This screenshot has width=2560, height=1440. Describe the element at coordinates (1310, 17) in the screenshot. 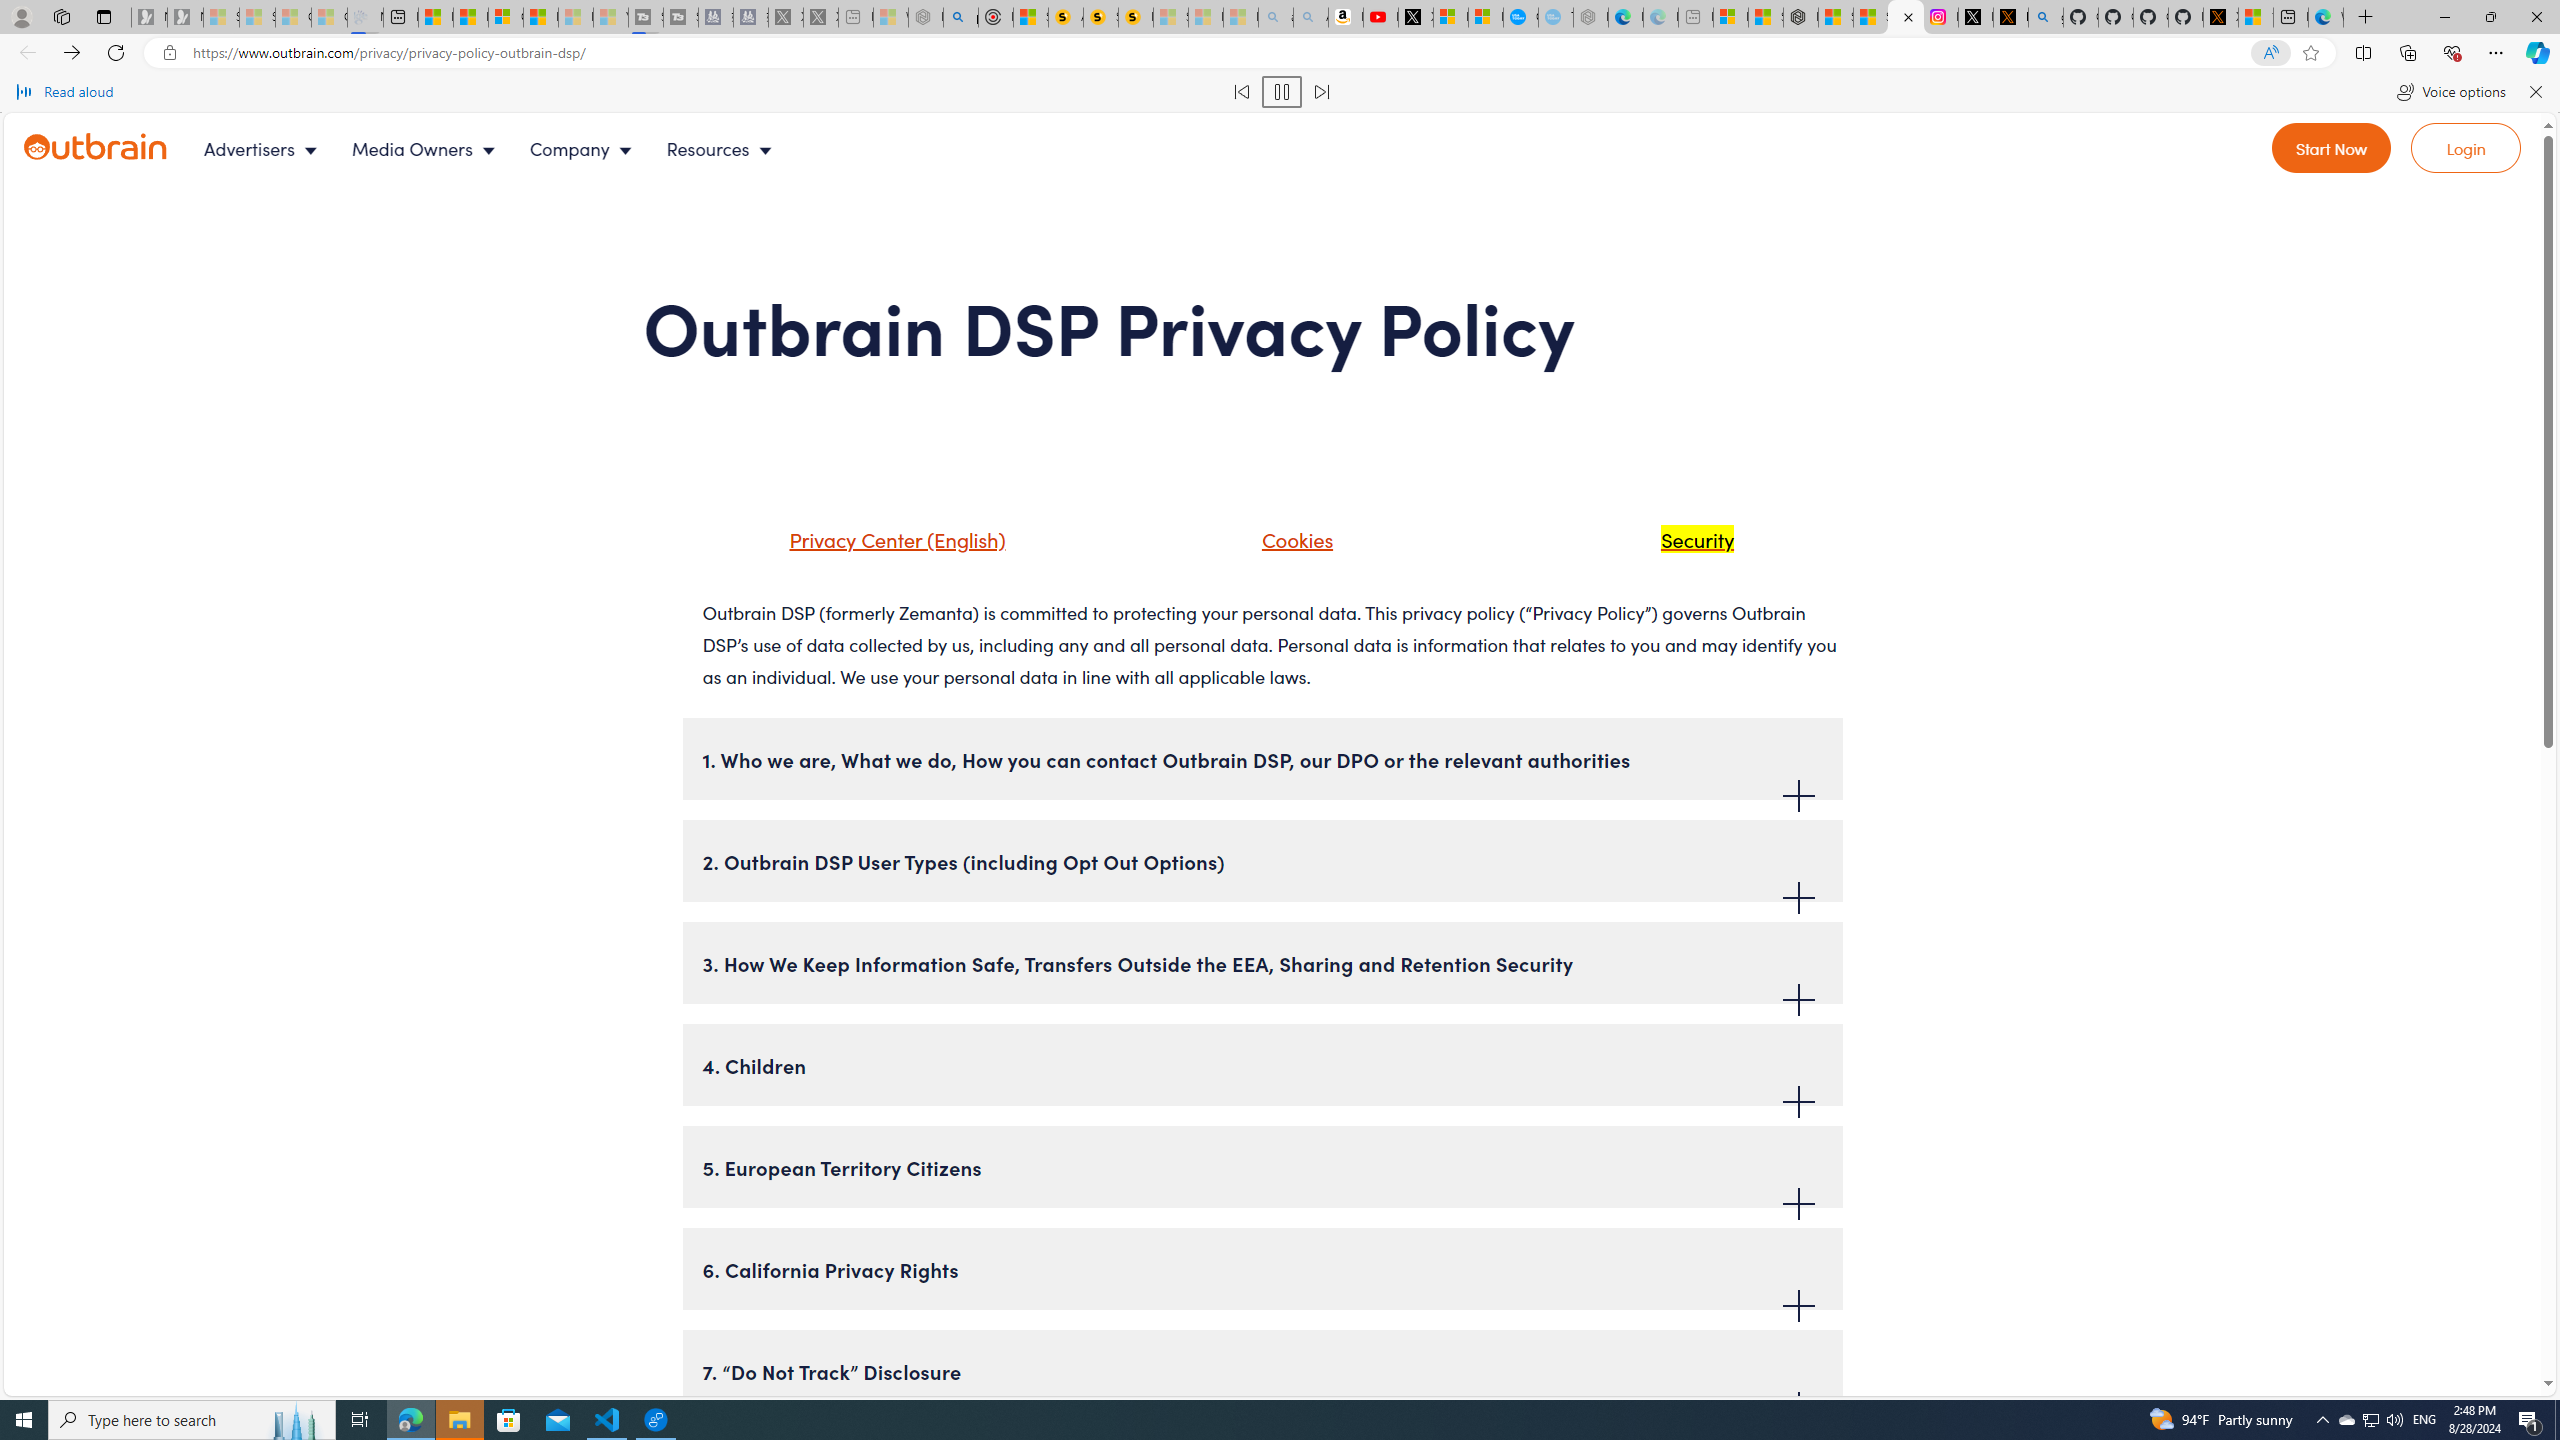

I see `Amazon Echo Dot PNG - Search Images - Sleeping` at that location.